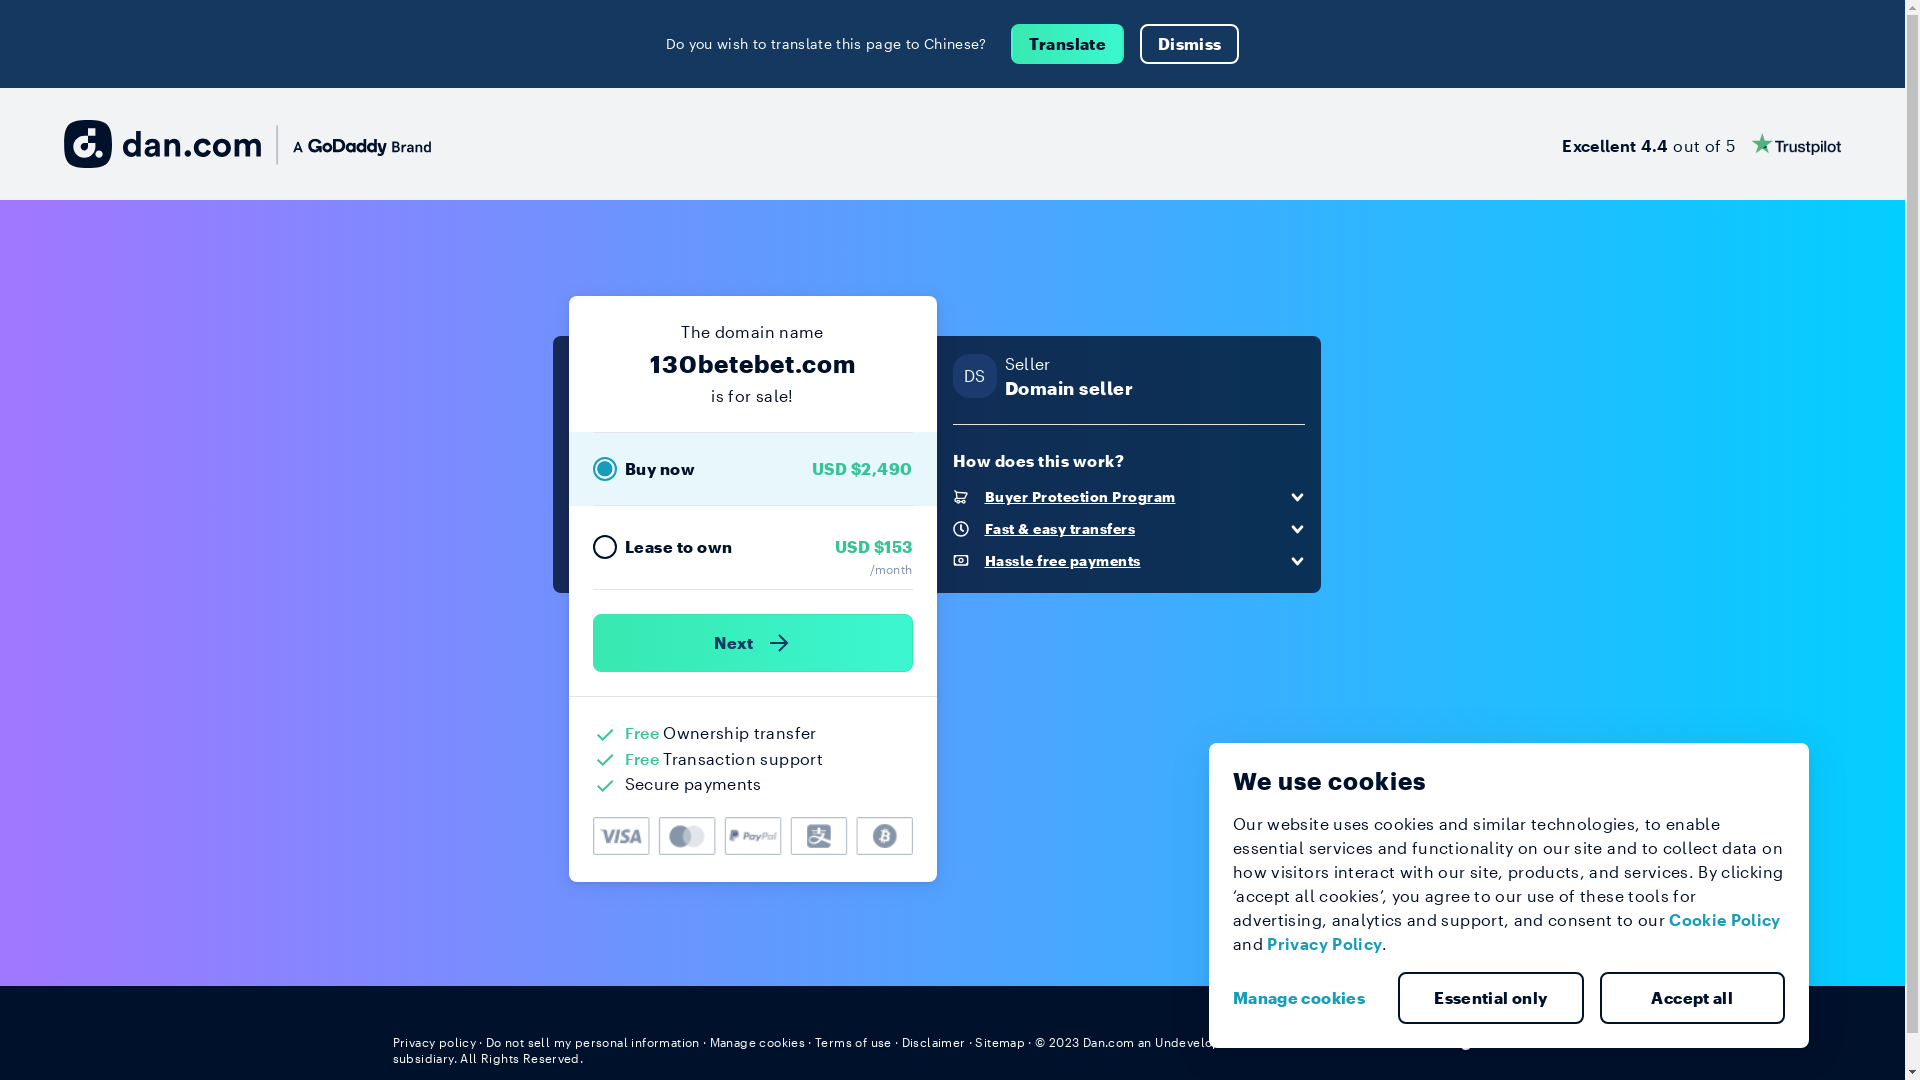  I want to click on Accept all, so click(1693, 998).